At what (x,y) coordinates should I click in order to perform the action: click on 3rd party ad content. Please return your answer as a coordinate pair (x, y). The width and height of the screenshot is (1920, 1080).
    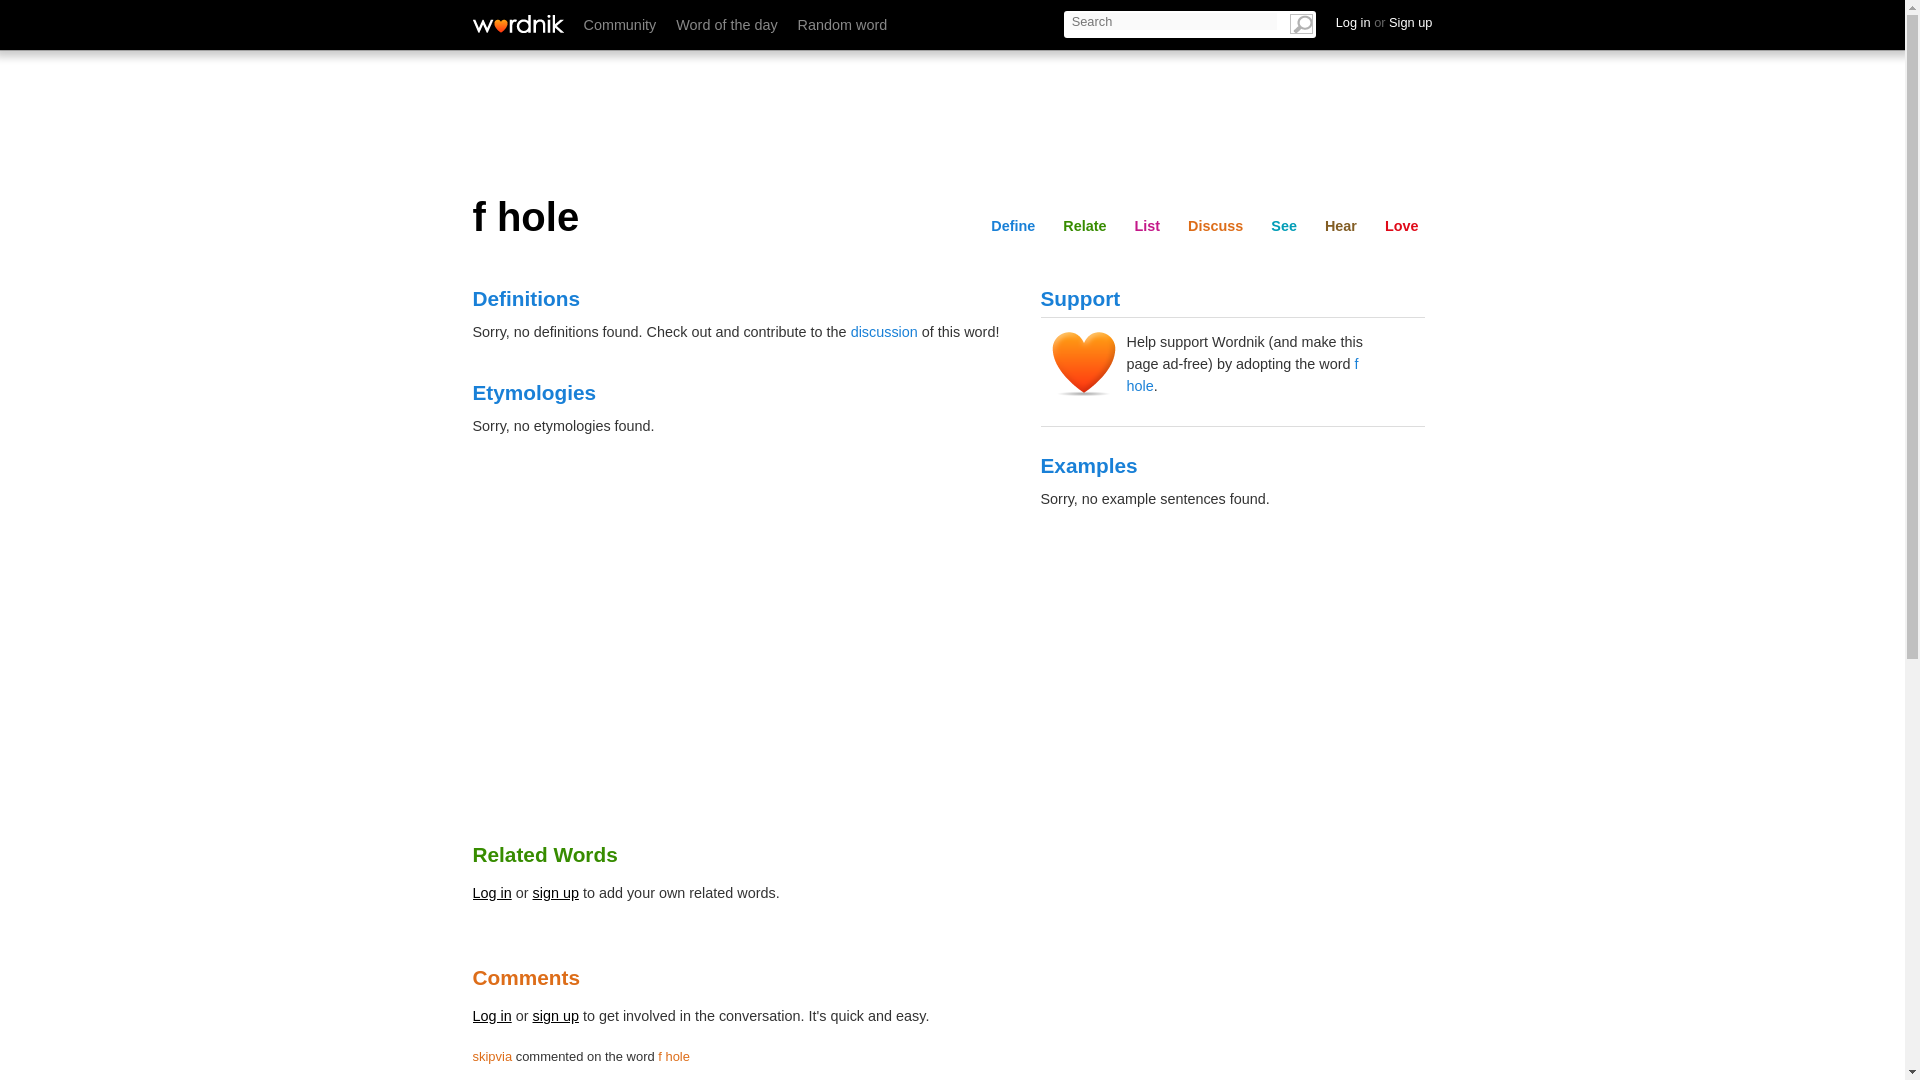
    Looking at the image, I should click on (951, 120).